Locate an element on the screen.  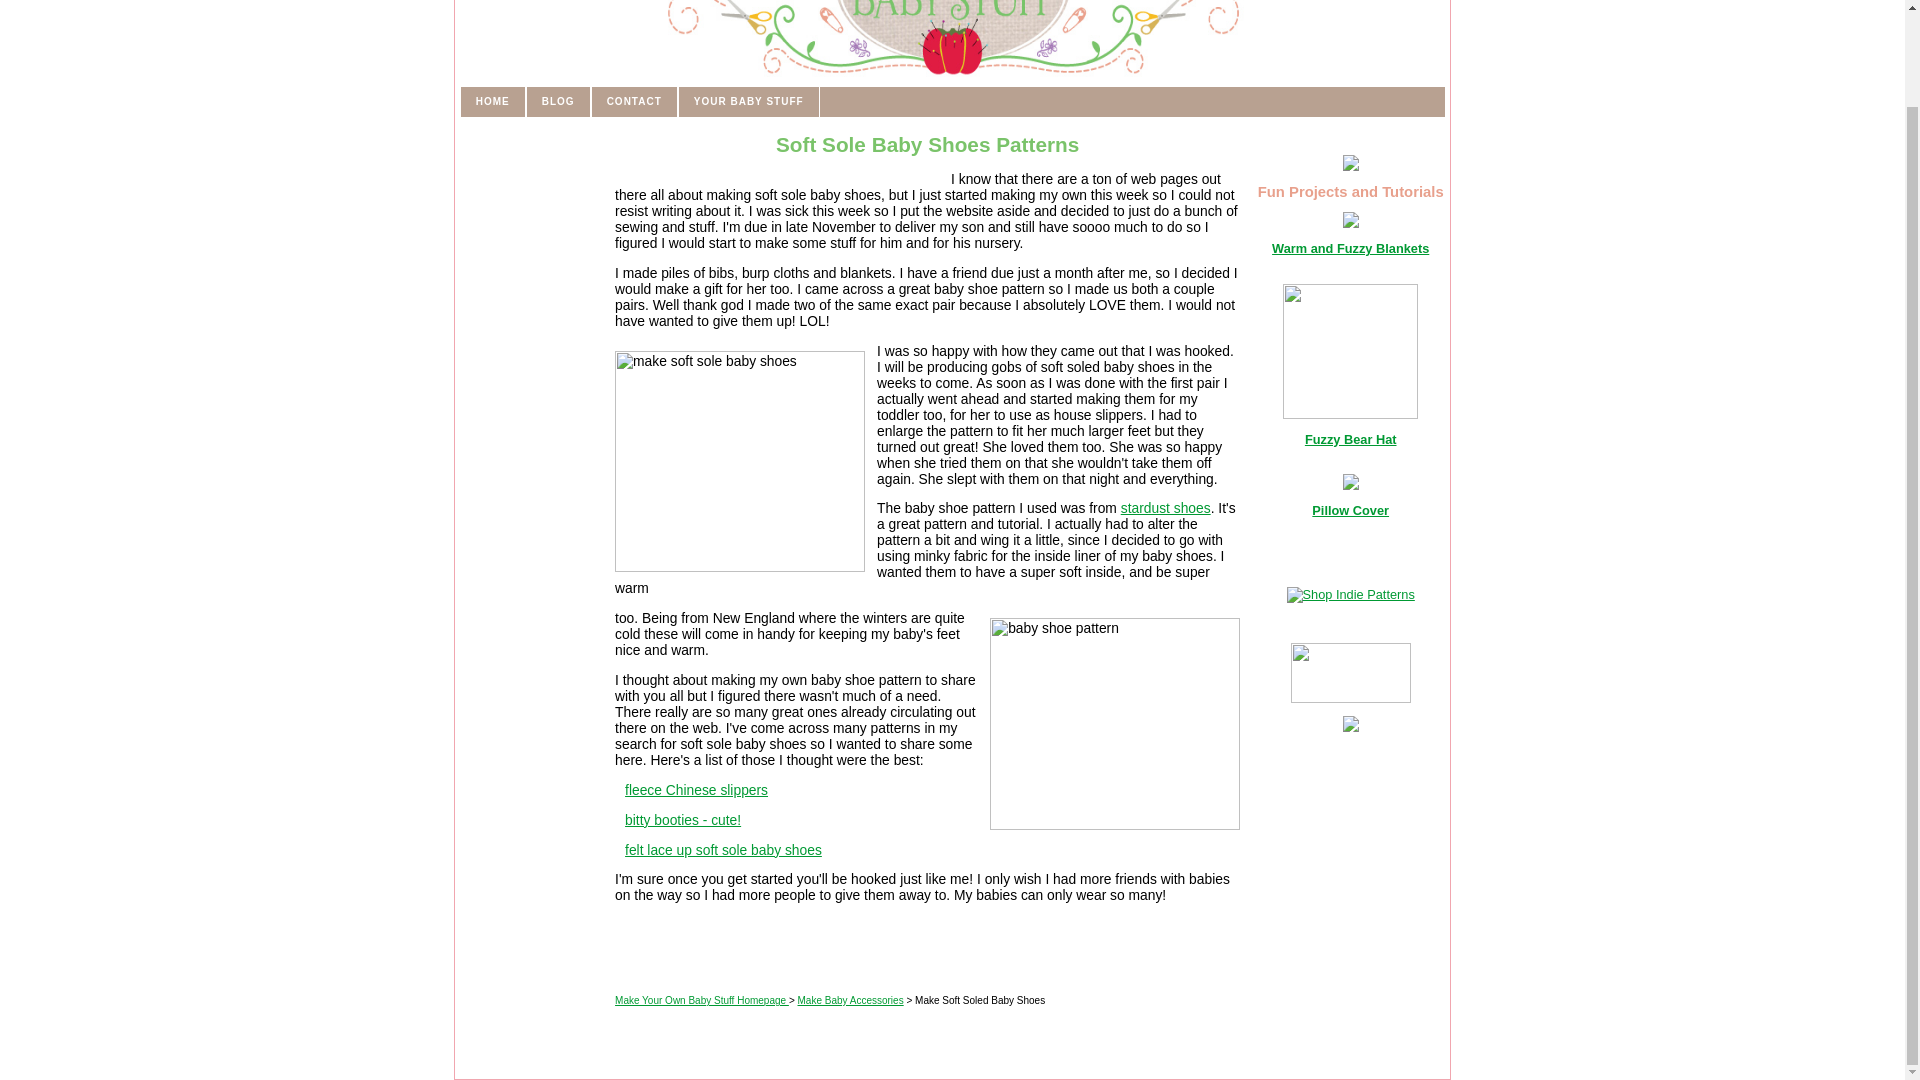
HOME is located at coordinates (493, 102).